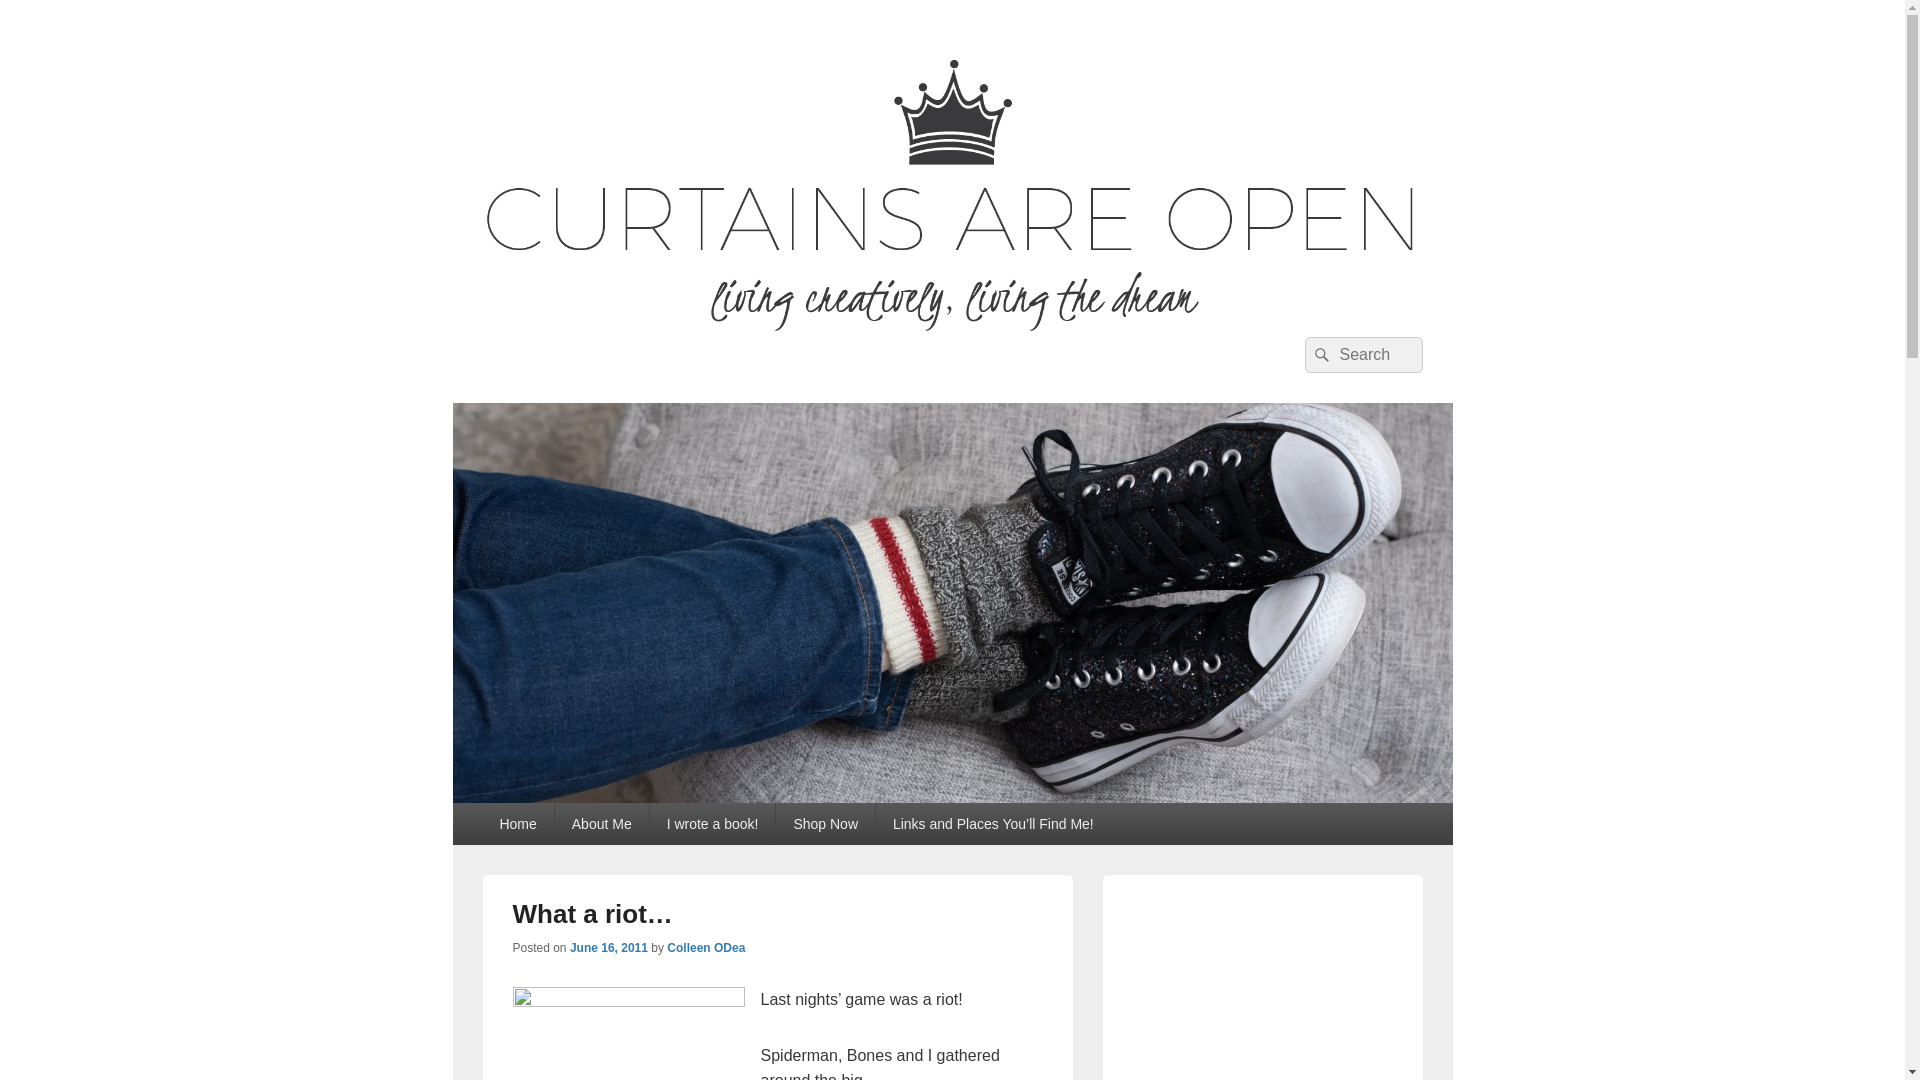 The image size is (1920, 1080). I want to click on Home, so click(516, 824).